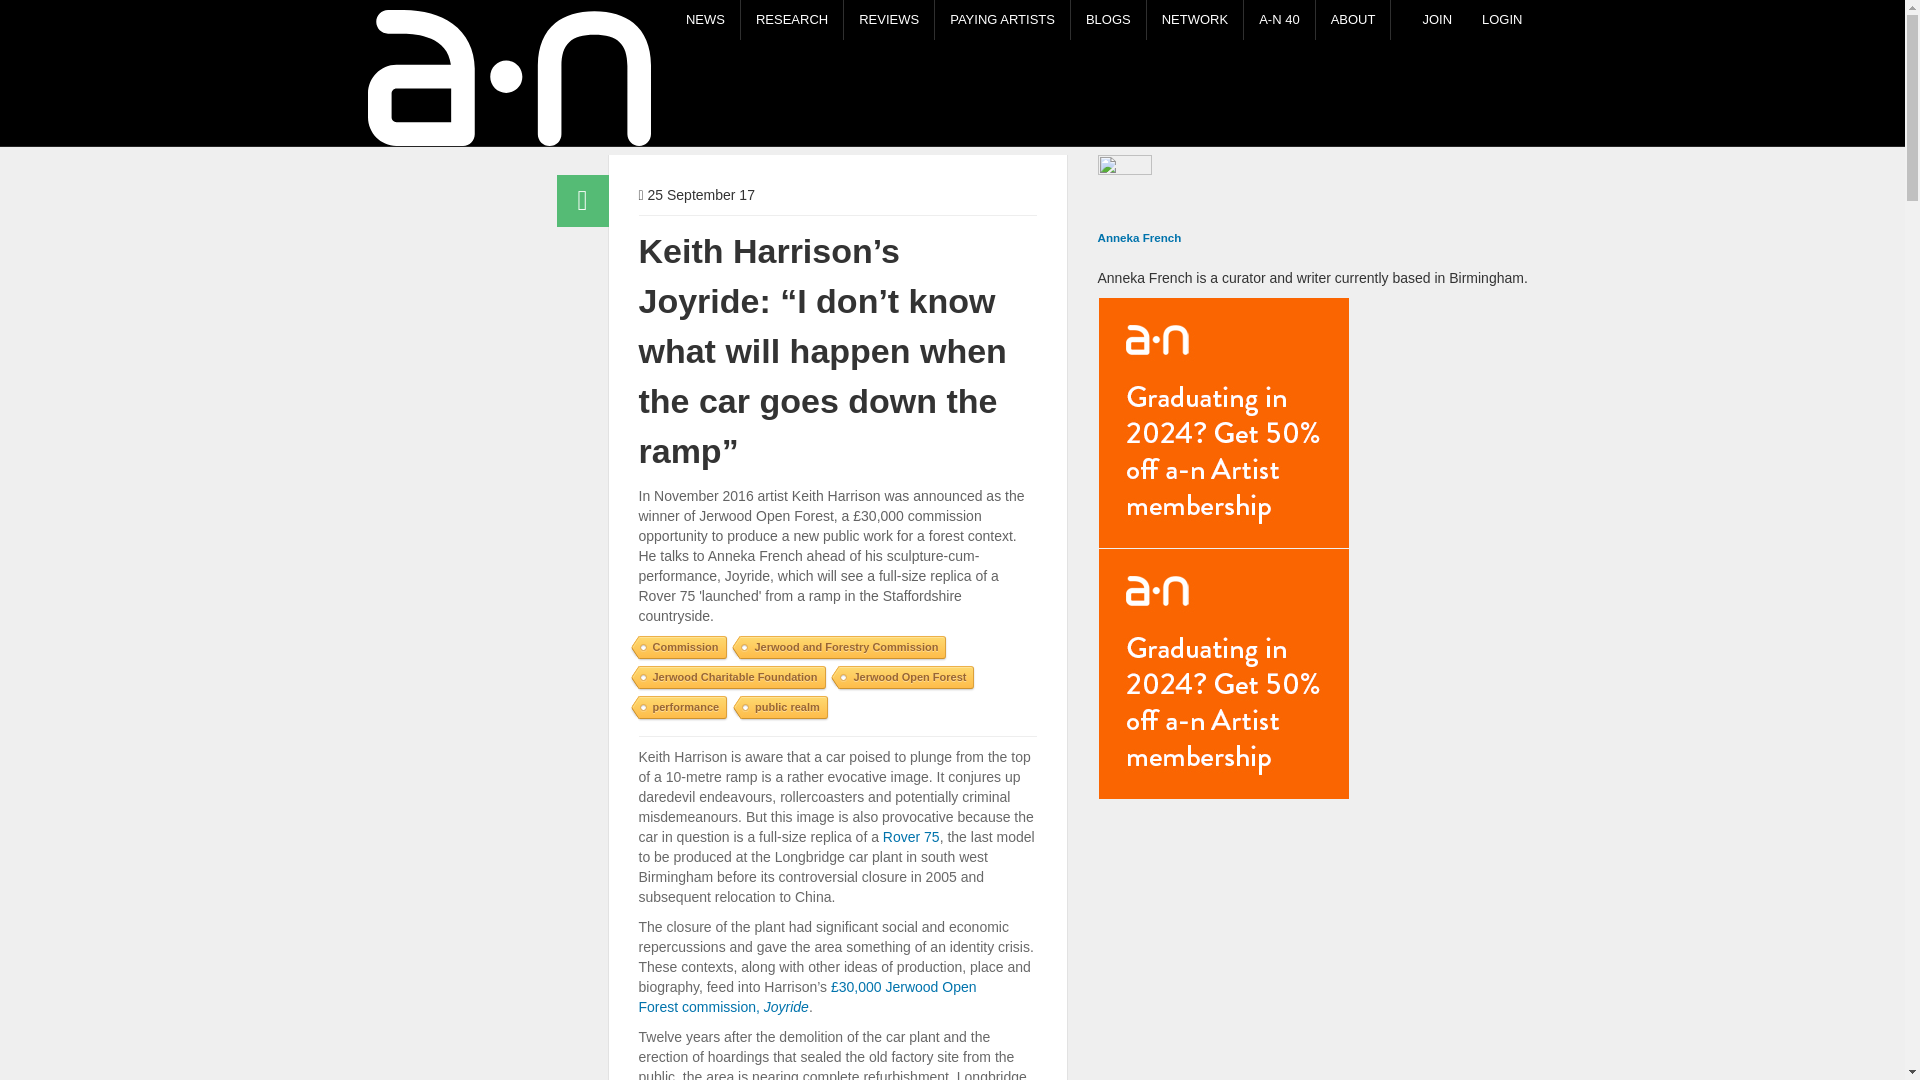  Describe the element at coordinates (1108, 20) in the screenshot. I see `Blogs` at that location.